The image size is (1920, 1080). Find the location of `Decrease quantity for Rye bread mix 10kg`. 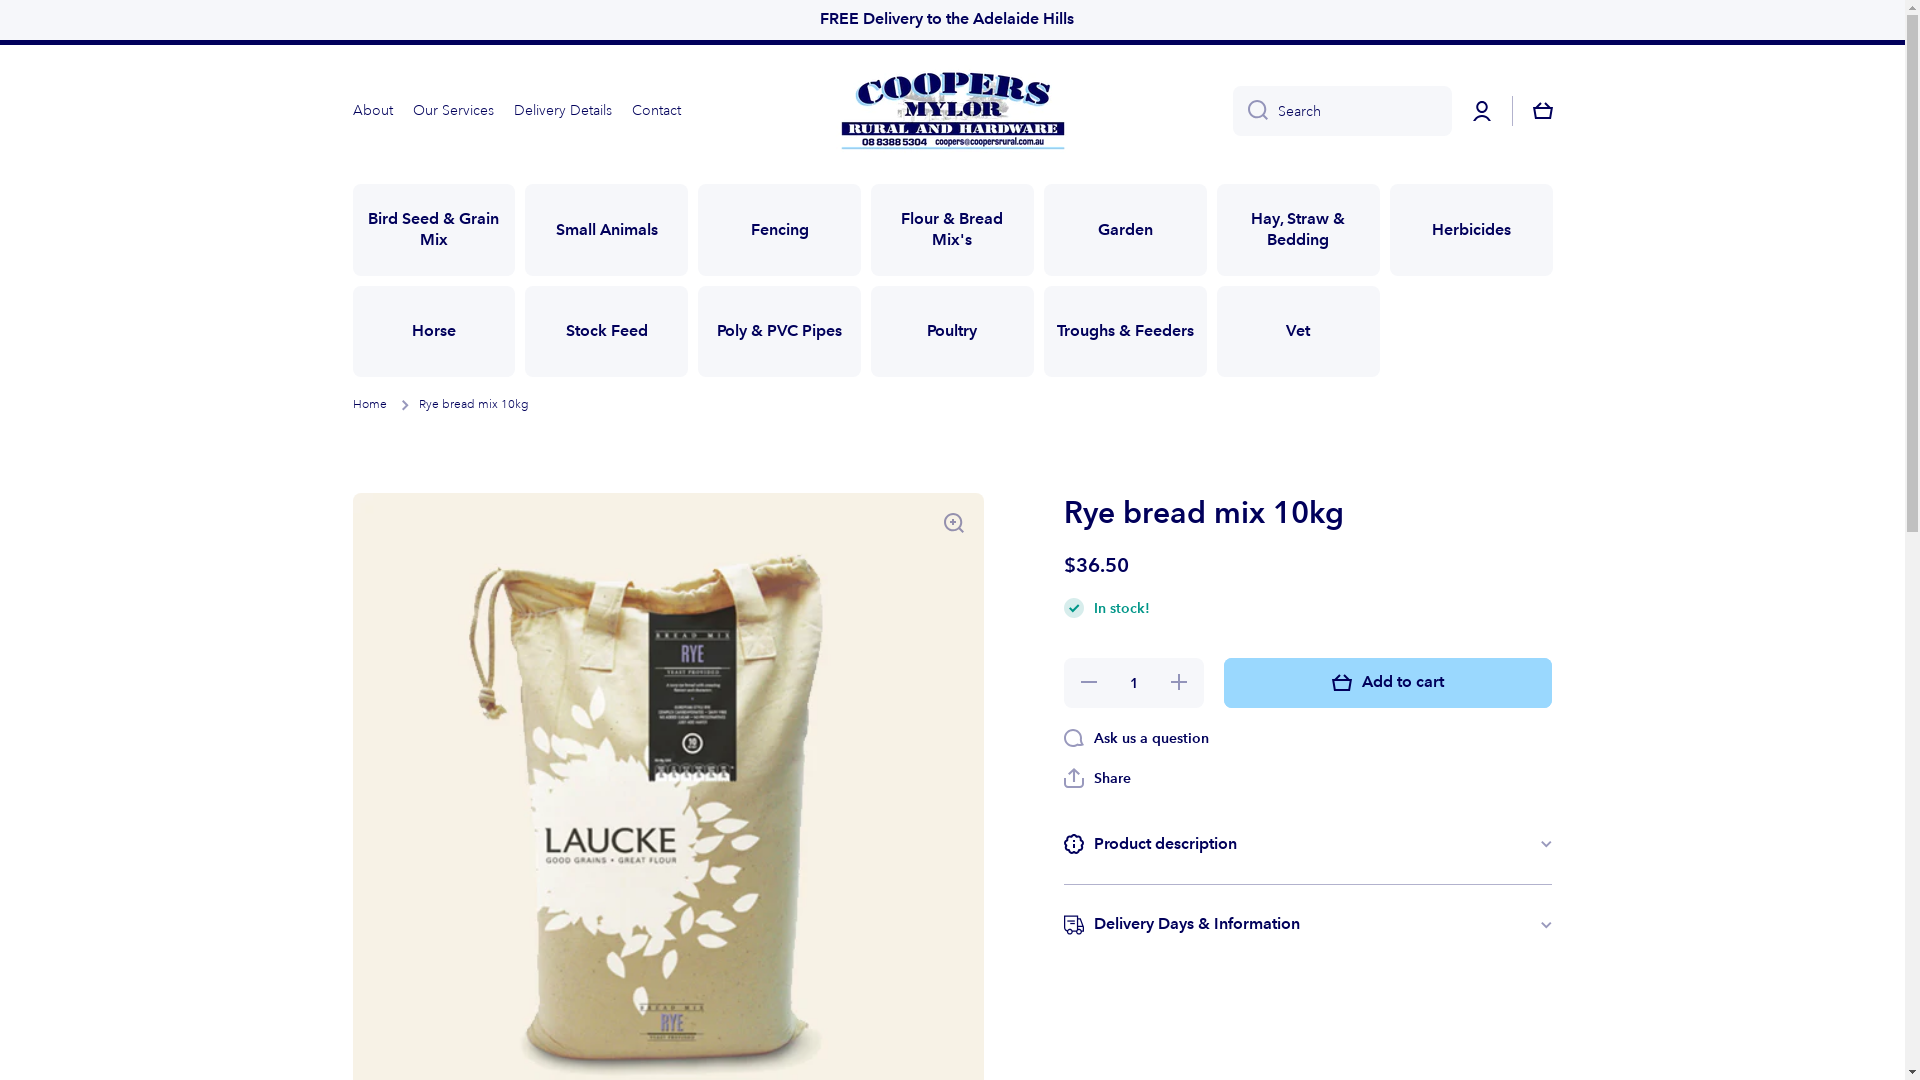

Decrease quantity for Rye bread mix 10kg is located at coordinates (1088, 683).